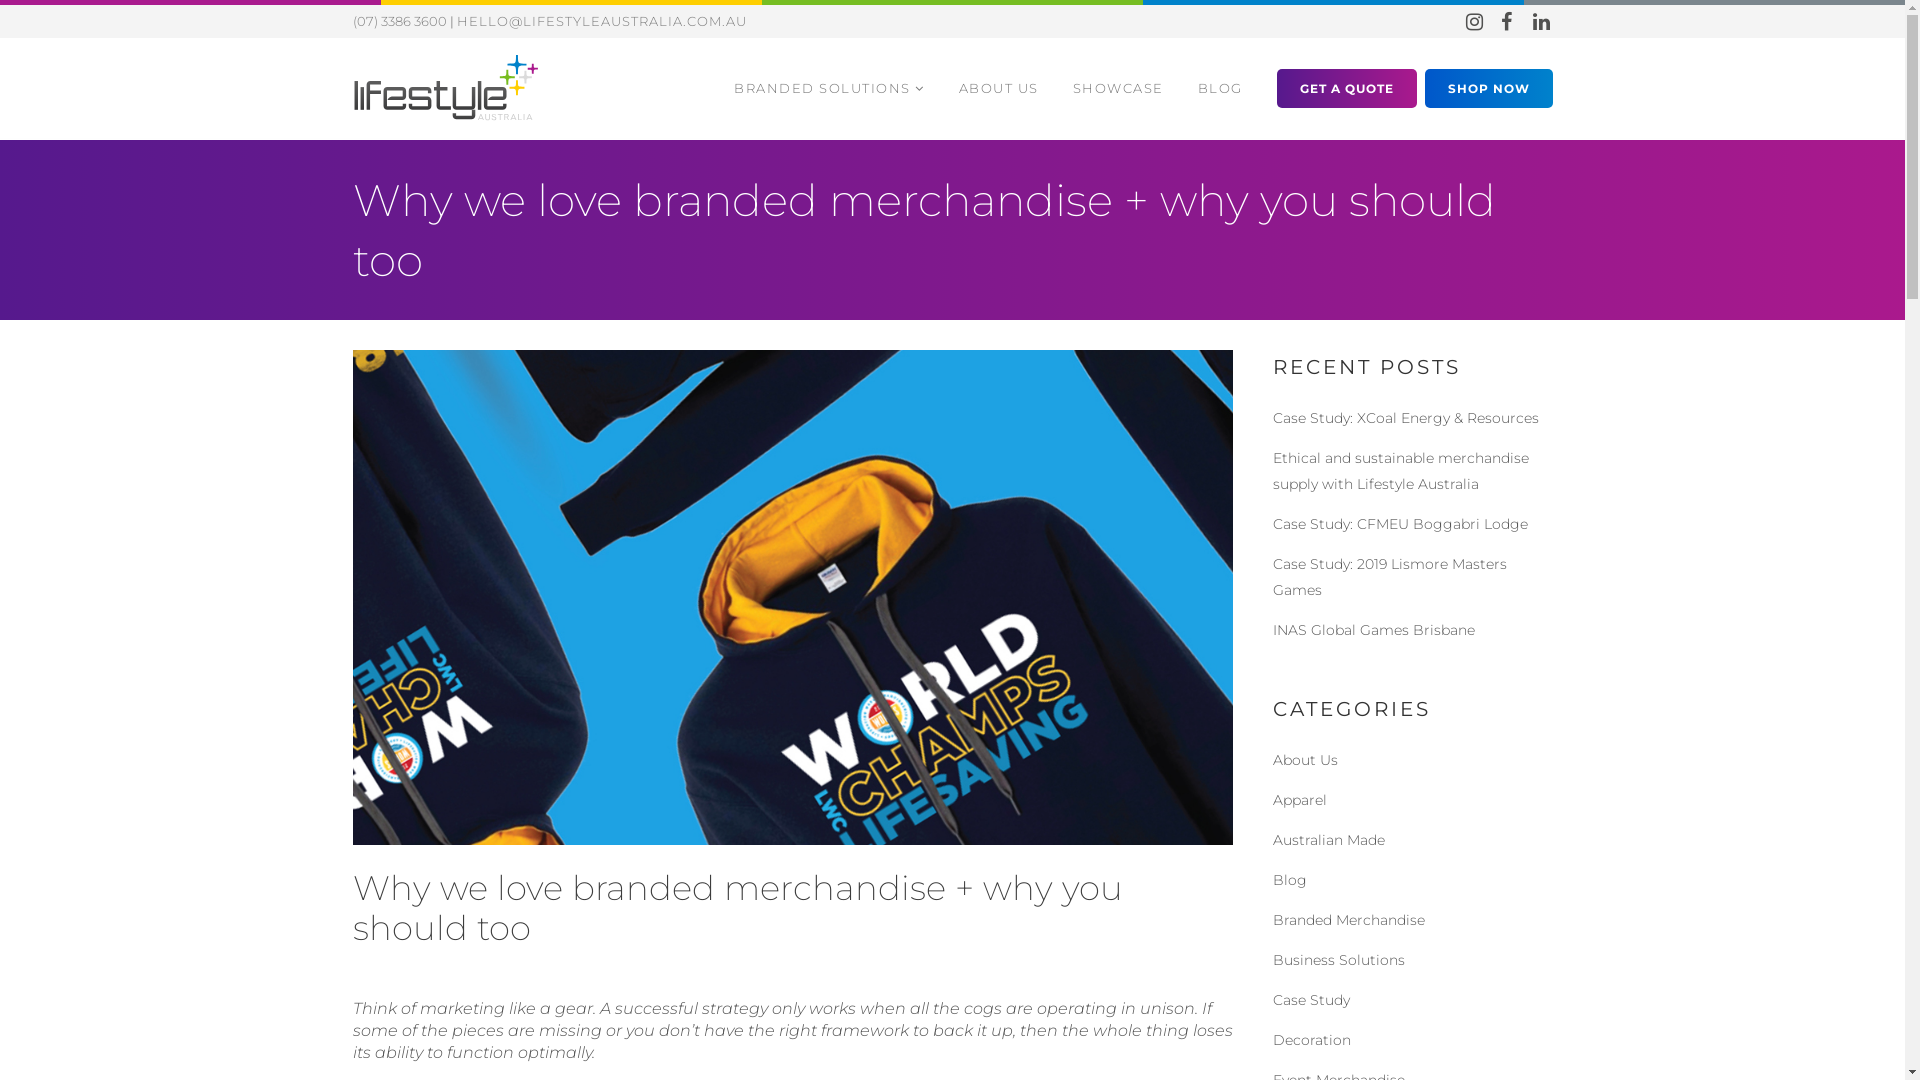 This screenshot has width=1920, height=1080. Describe the element at coordinates (1373, 630) in the screenshot. I see `INAS Global Games Brisbane` at that location.